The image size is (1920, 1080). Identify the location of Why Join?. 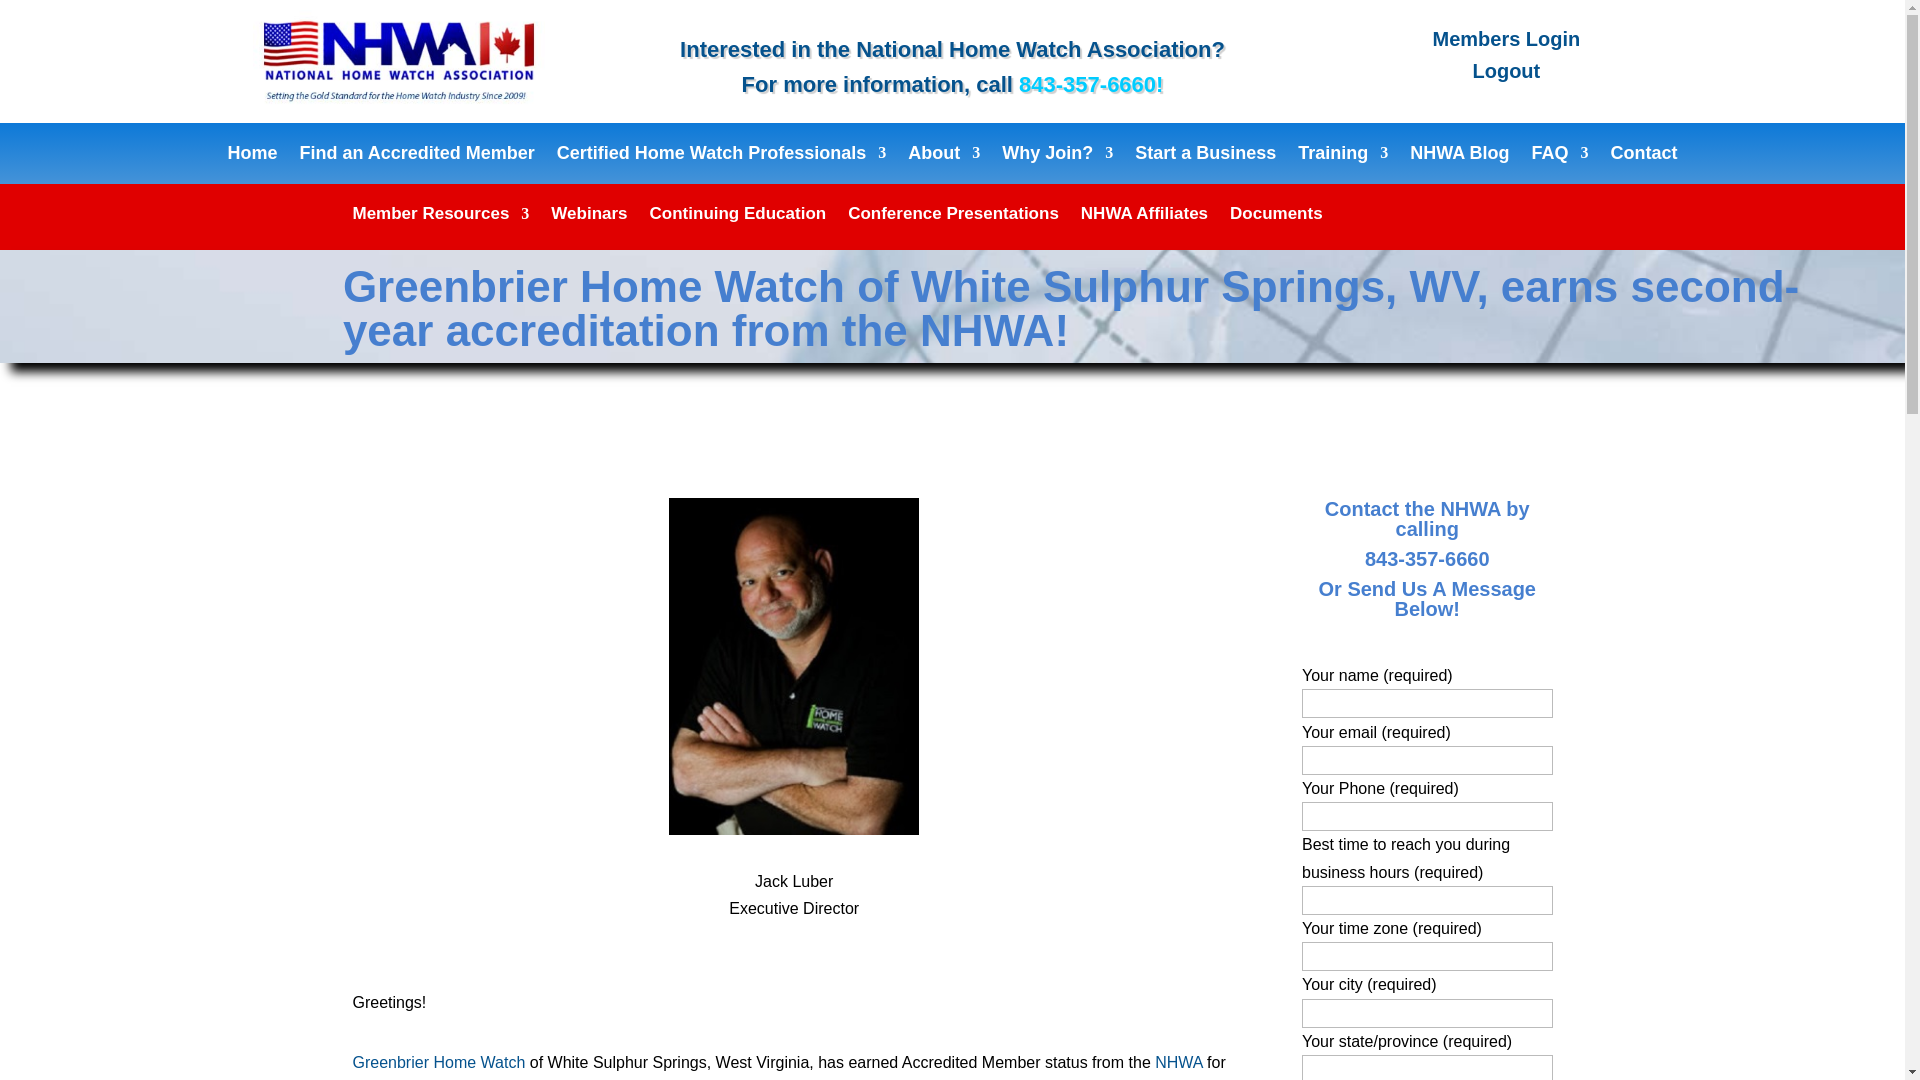
(1058, 156).